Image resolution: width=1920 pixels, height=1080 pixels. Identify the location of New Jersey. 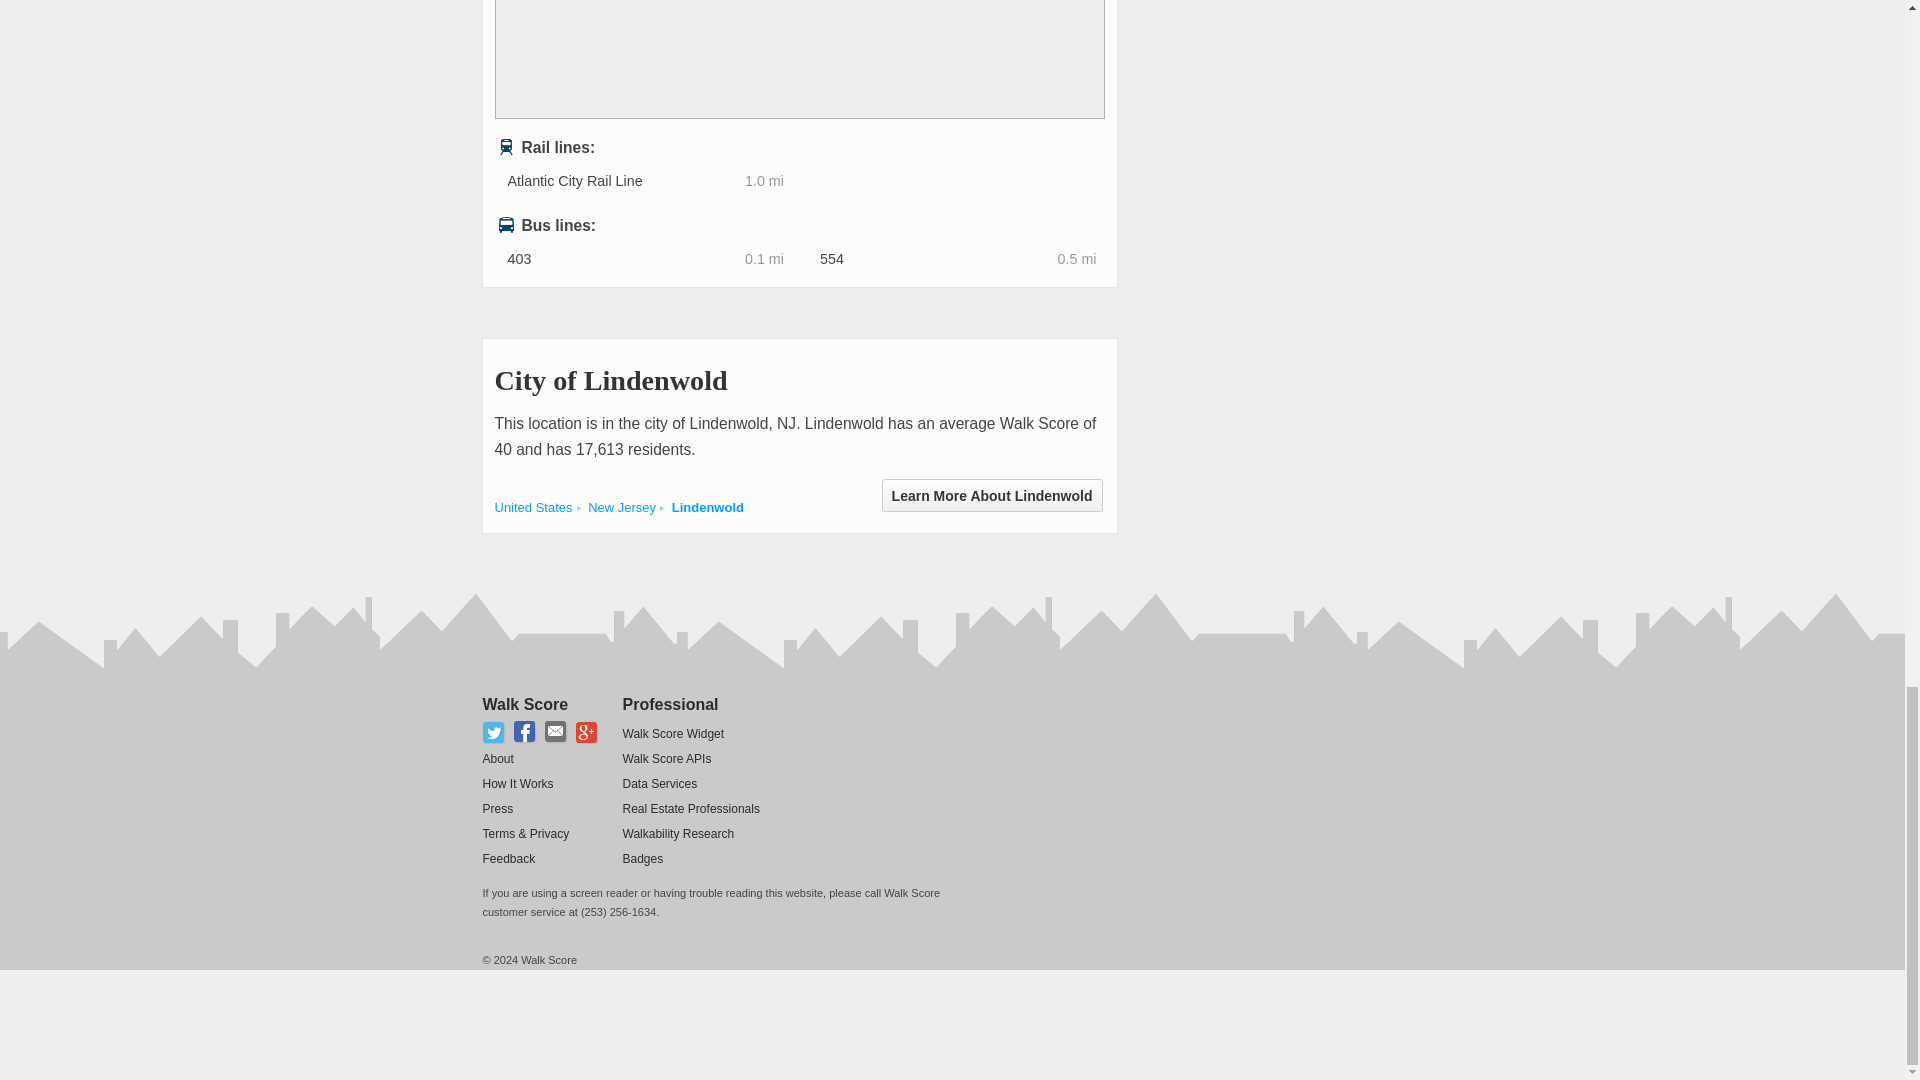
(622, 508).